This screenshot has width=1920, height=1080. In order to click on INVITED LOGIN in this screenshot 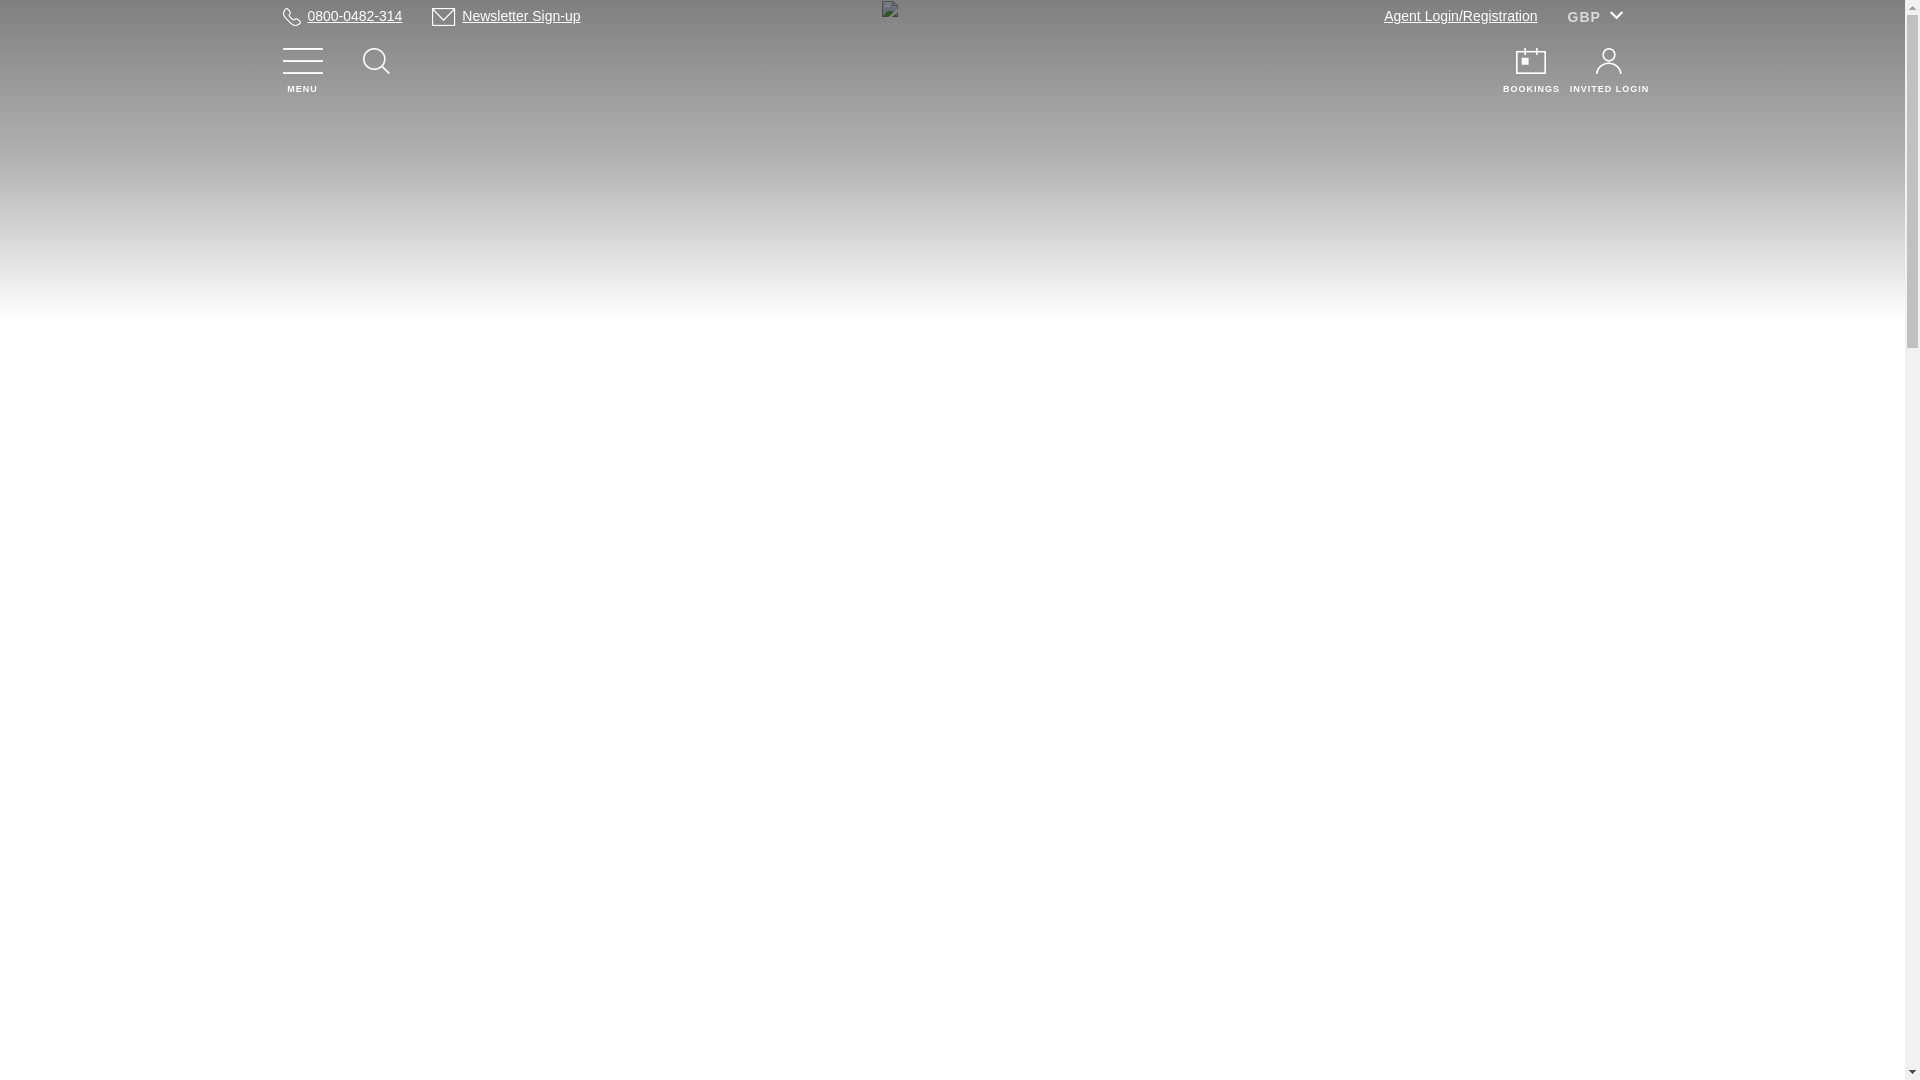, I will do `click(1608, 60)`.